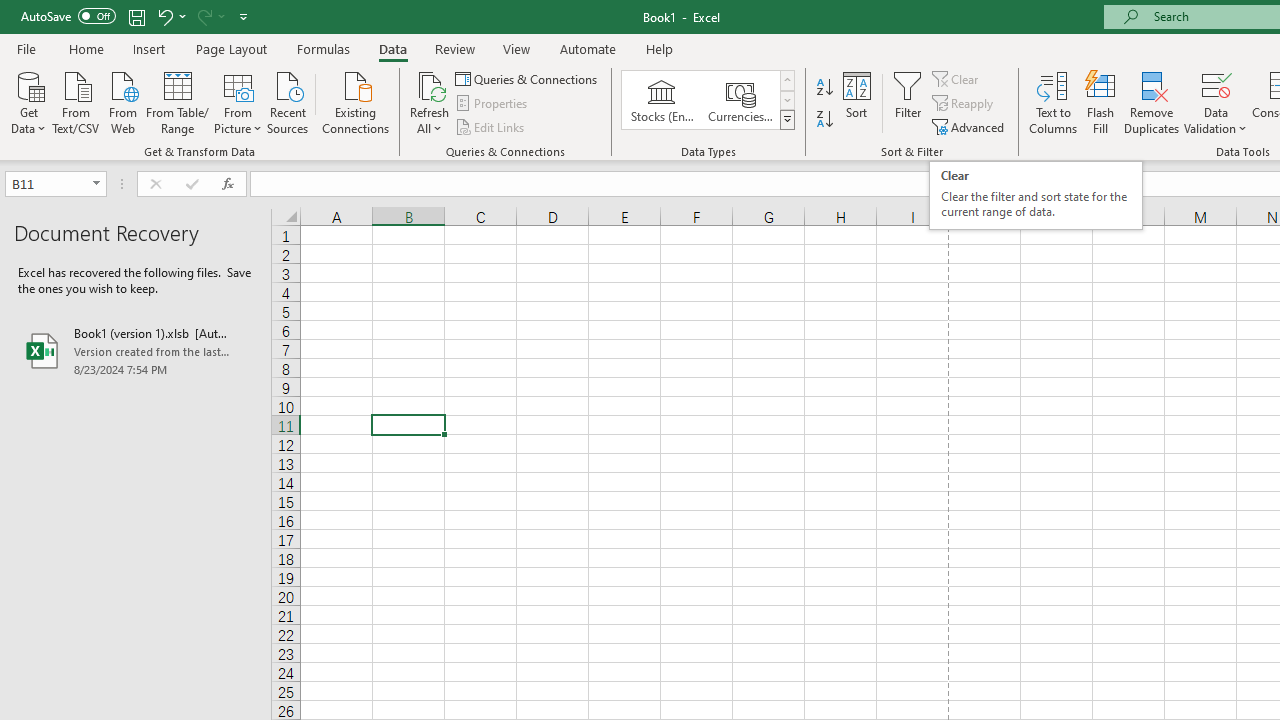  I want to click on Recent Sources, so click(288, 101).